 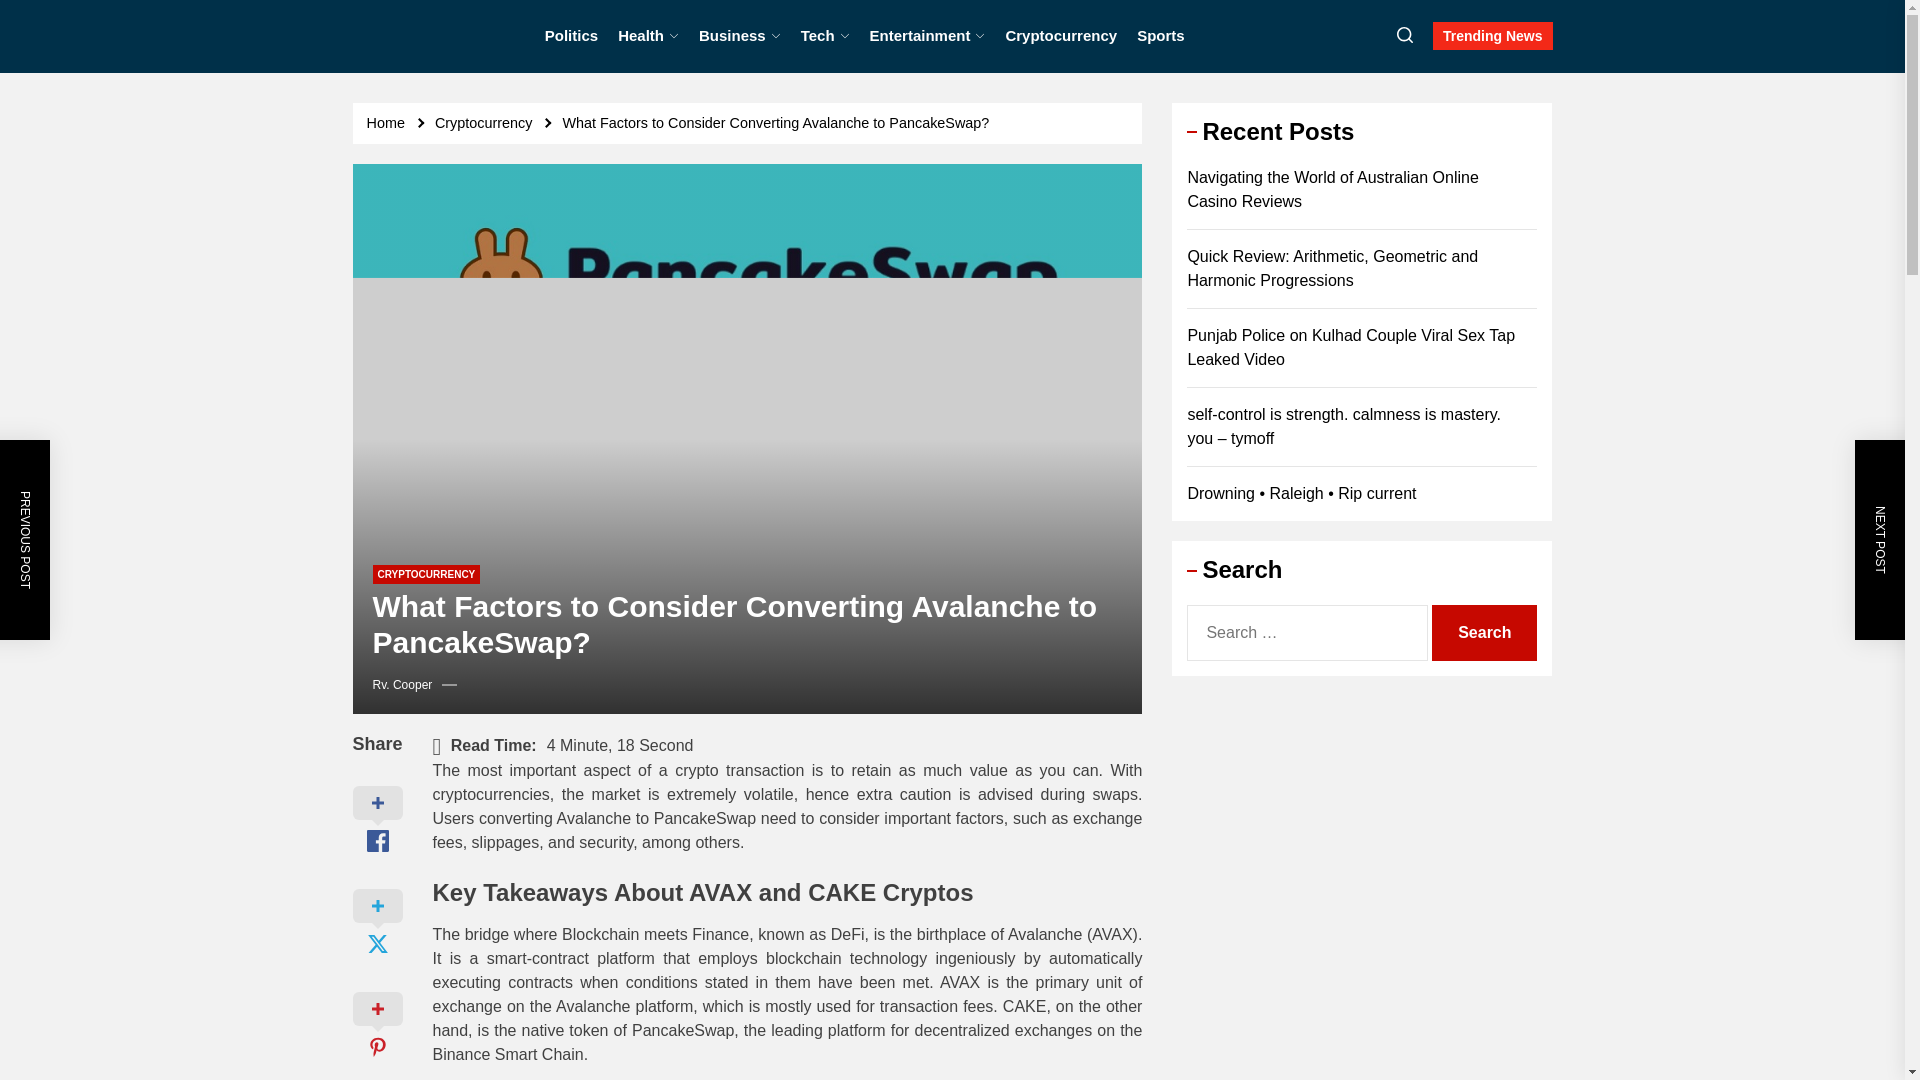 I want to click on Sports, so click(x=1160, y=36).